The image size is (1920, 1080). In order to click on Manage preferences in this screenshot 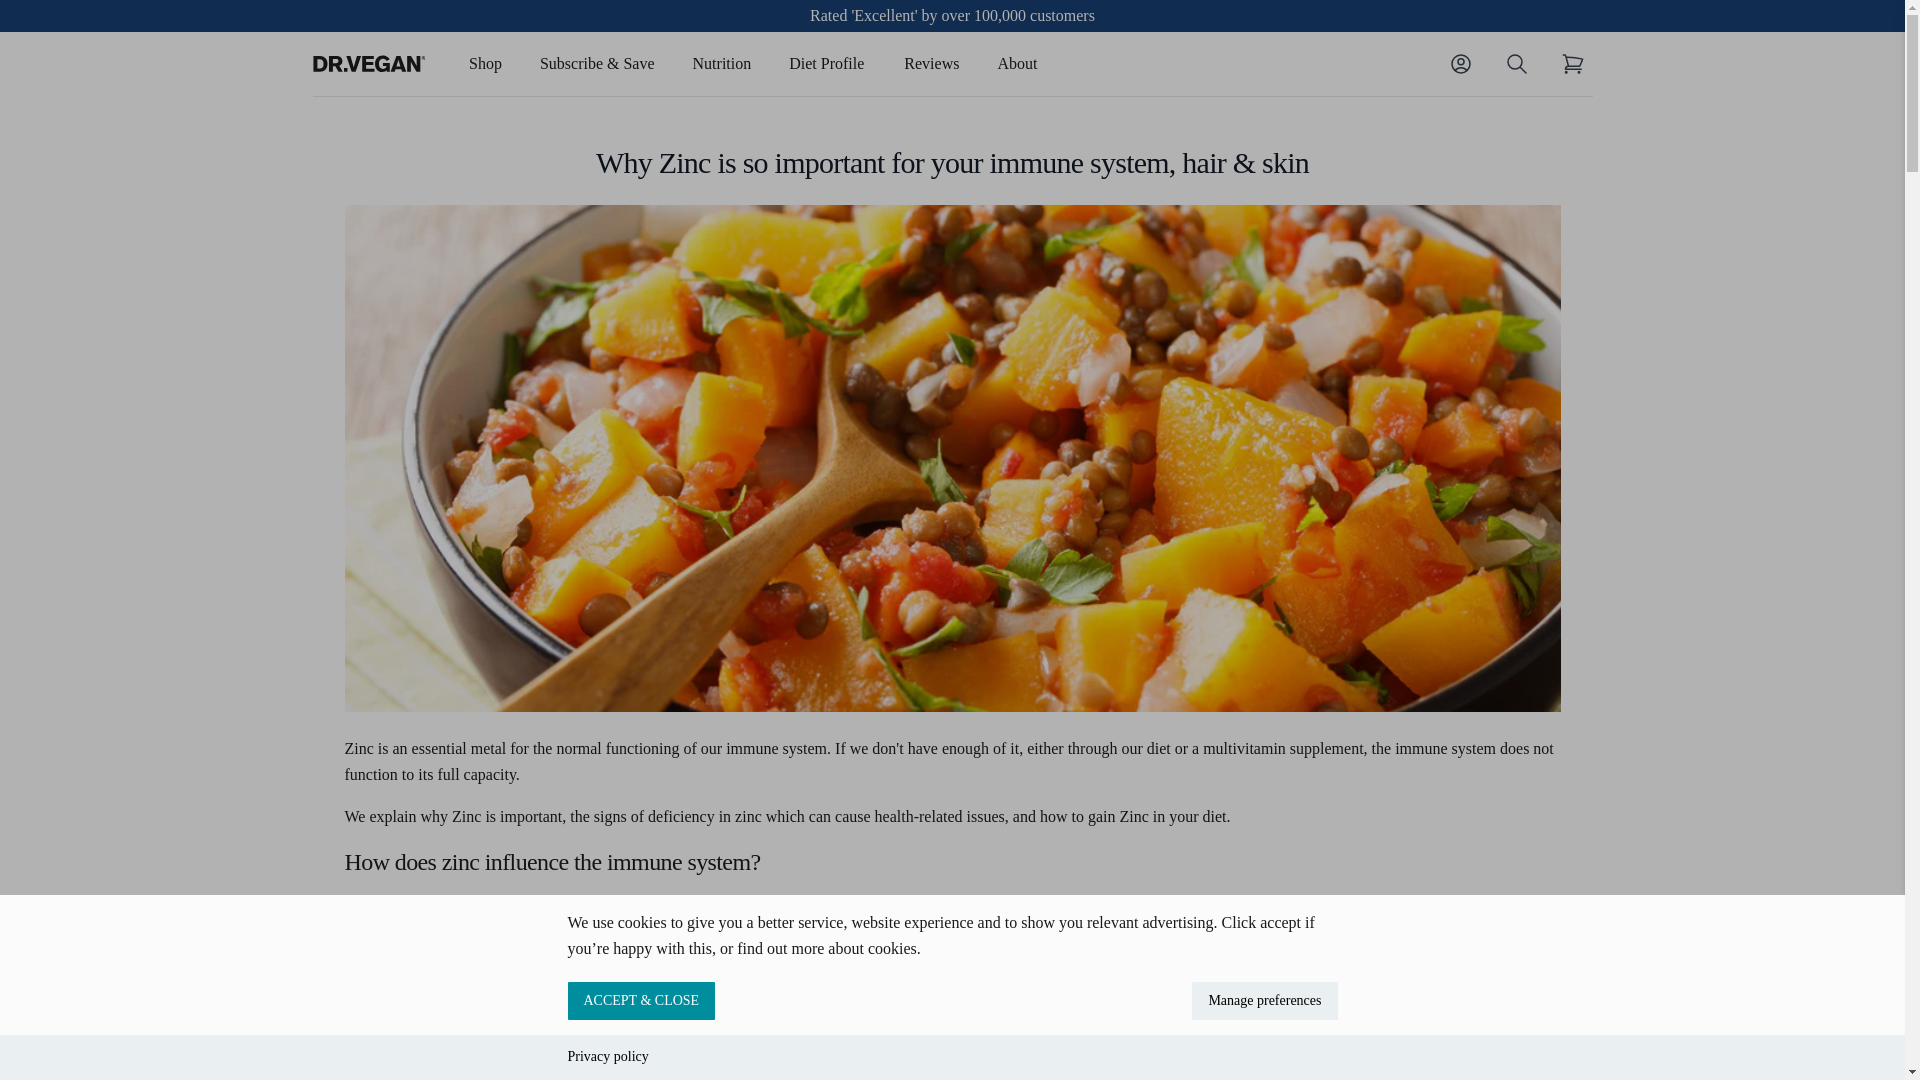, I will do `click(1264, 1000)`.